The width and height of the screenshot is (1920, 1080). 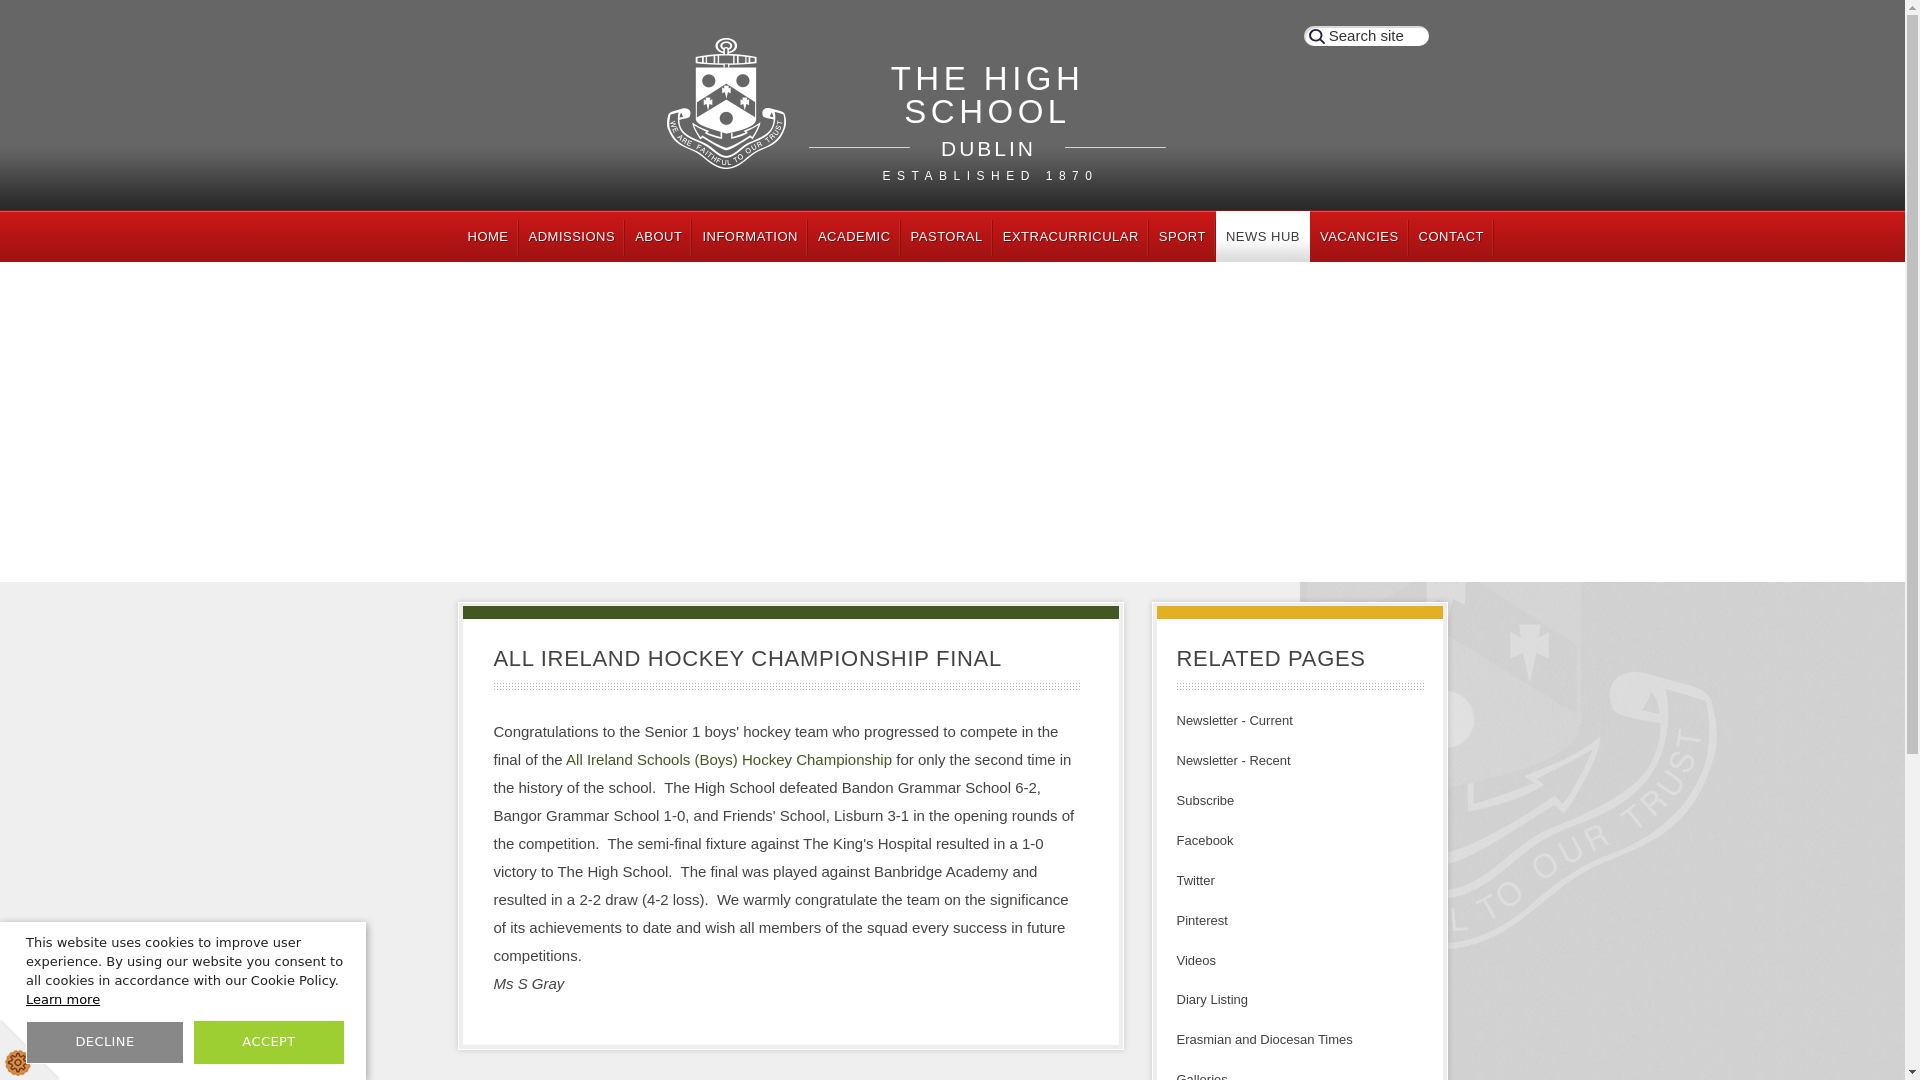 I want to click on ABOUT, so click(x=658, y=236).